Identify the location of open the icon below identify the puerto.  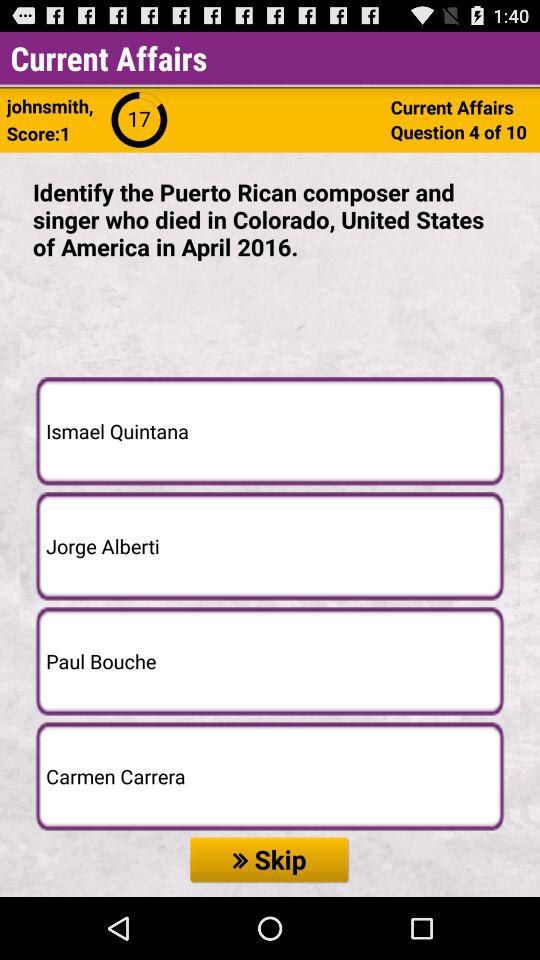
(270, 430).